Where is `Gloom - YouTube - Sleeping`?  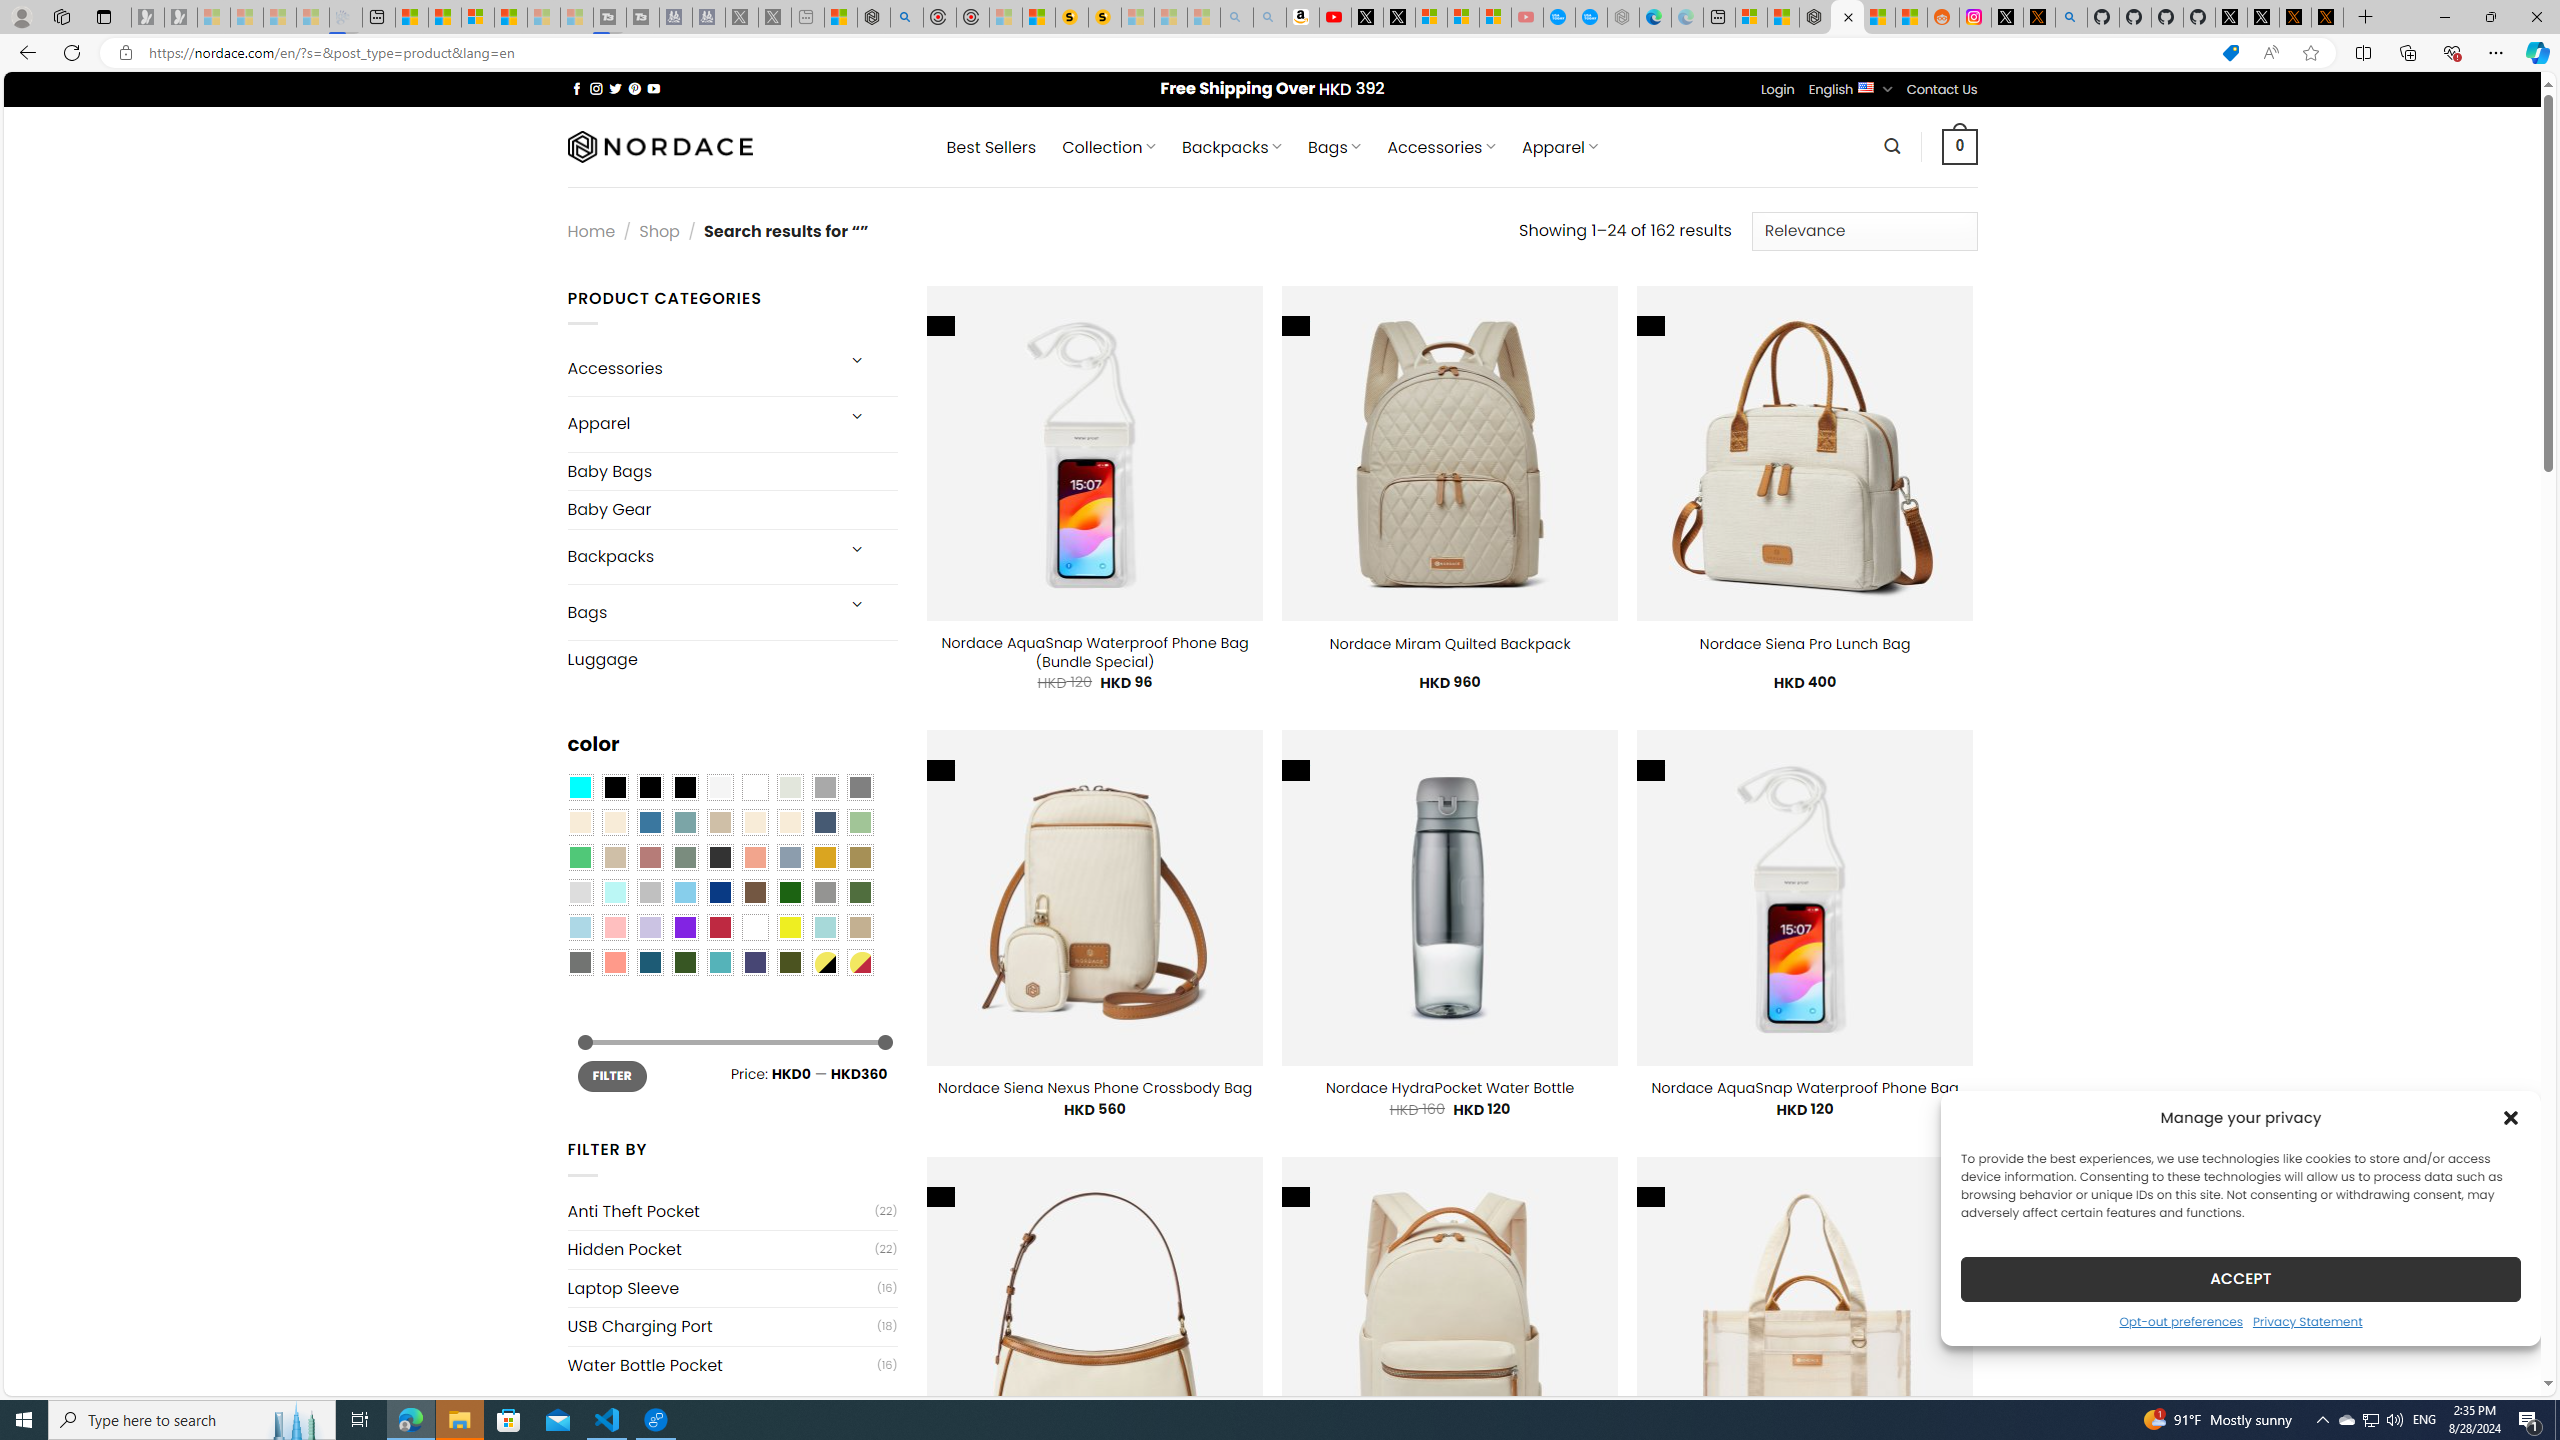
Gloom - YouTube - Sleeping is located at coordinates (1526, 17).